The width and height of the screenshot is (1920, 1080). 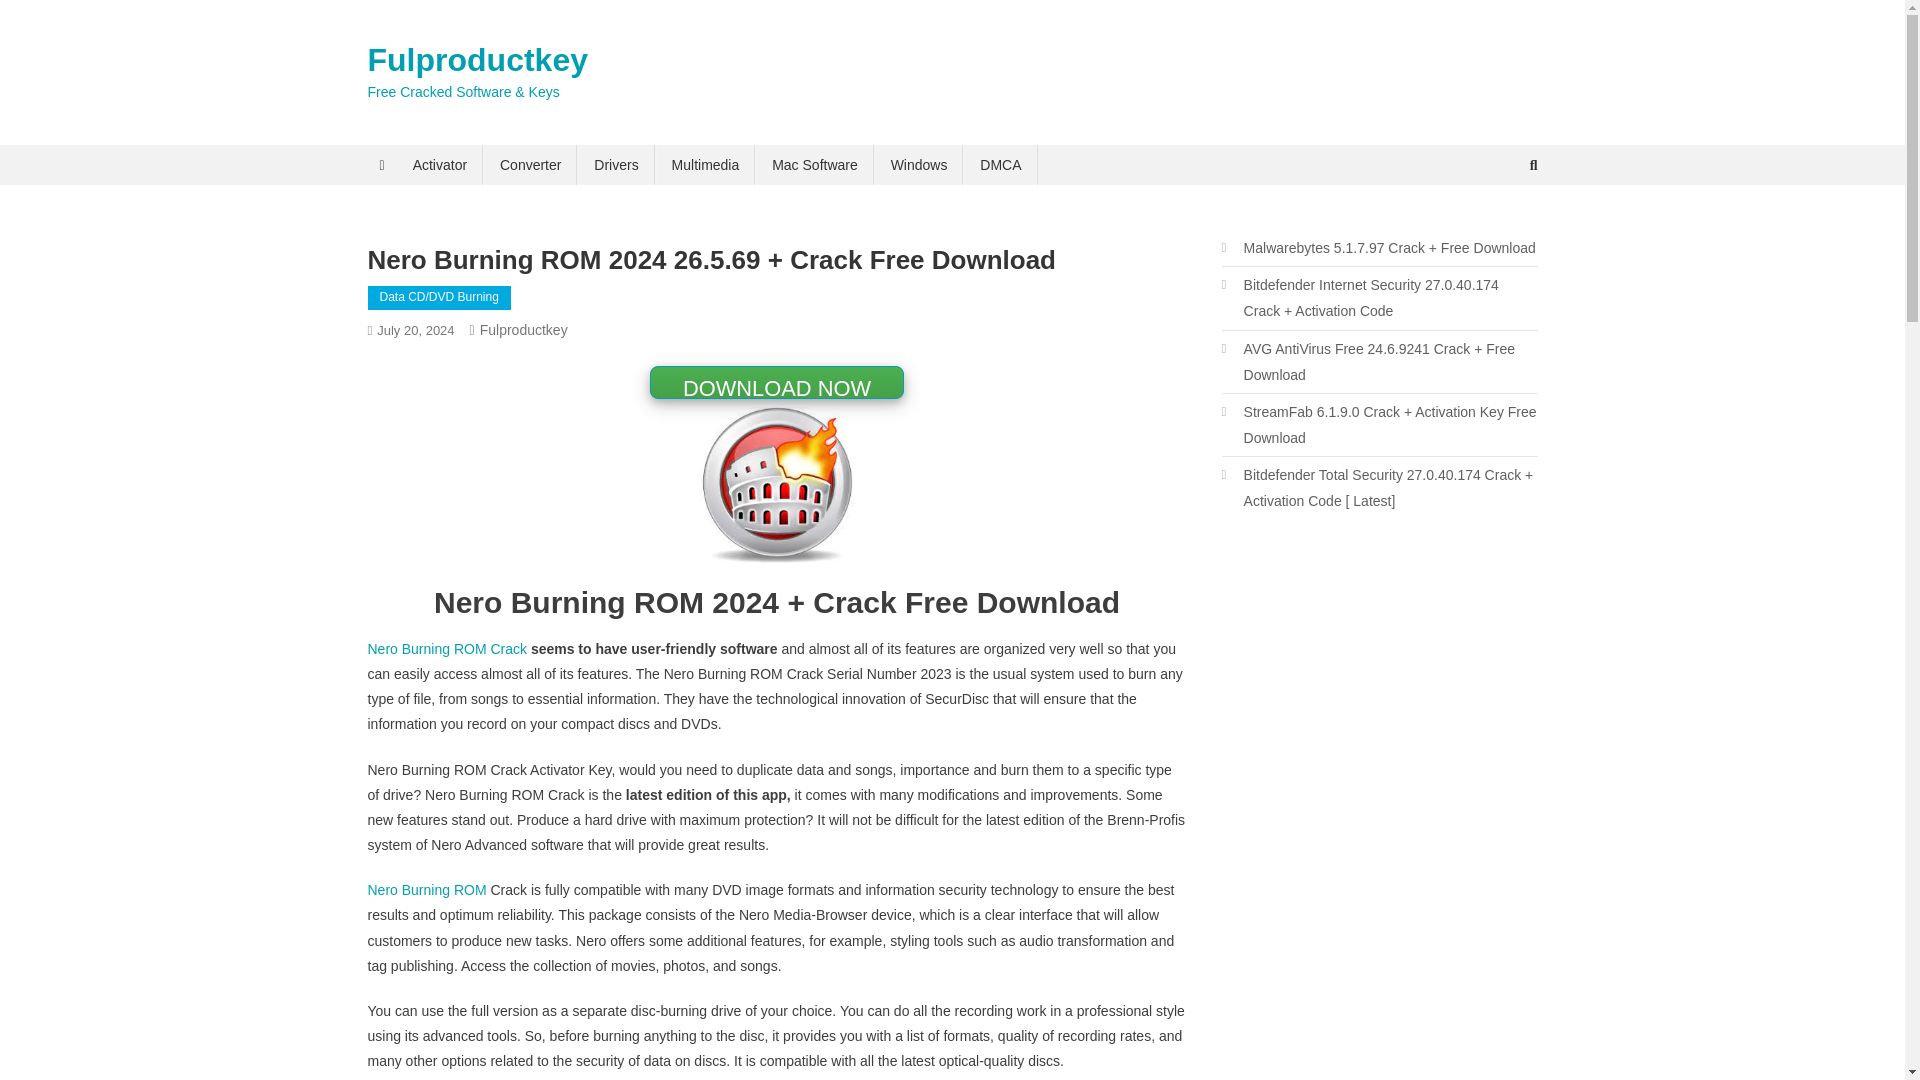 I want to click on Multimedia, so click(x=706, y=164).